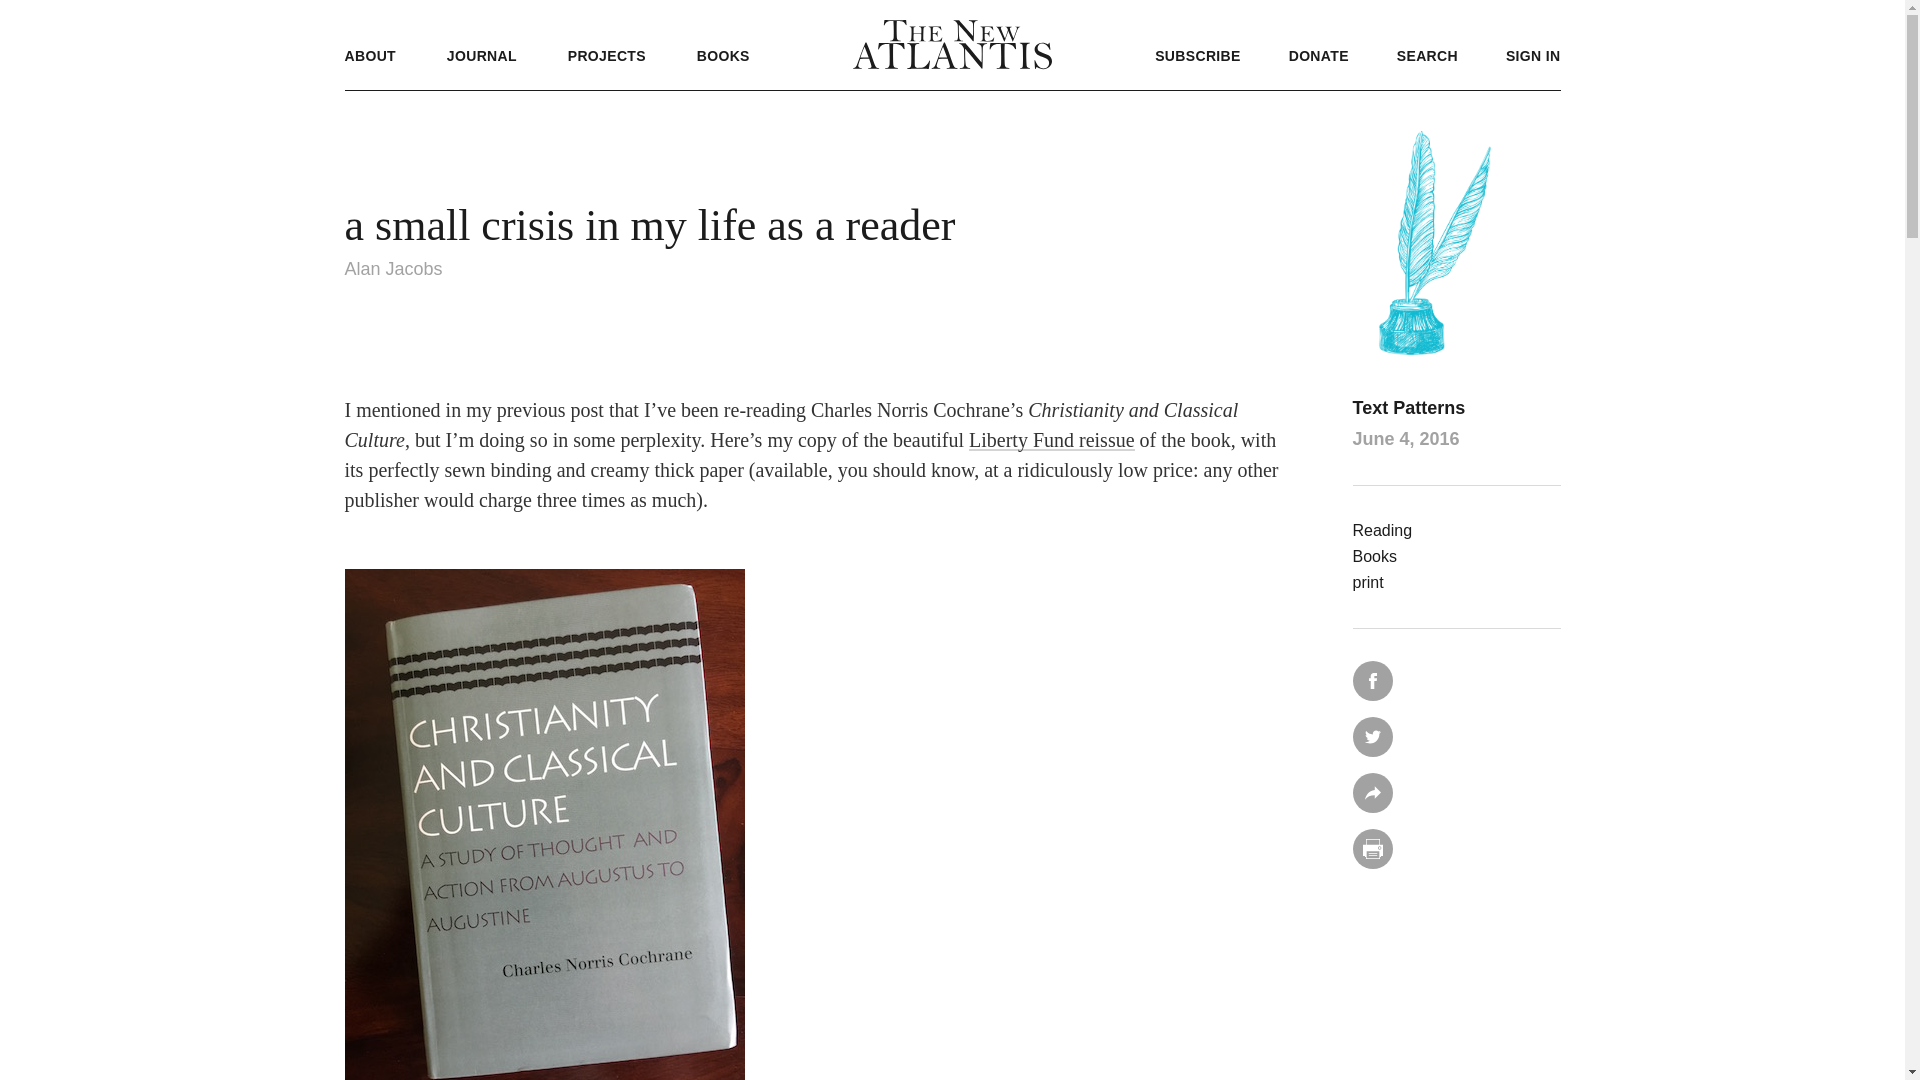  Describe the element at coordinates (1198, 55) in the screenshot. I see `SUBSCRIBE` at that location.